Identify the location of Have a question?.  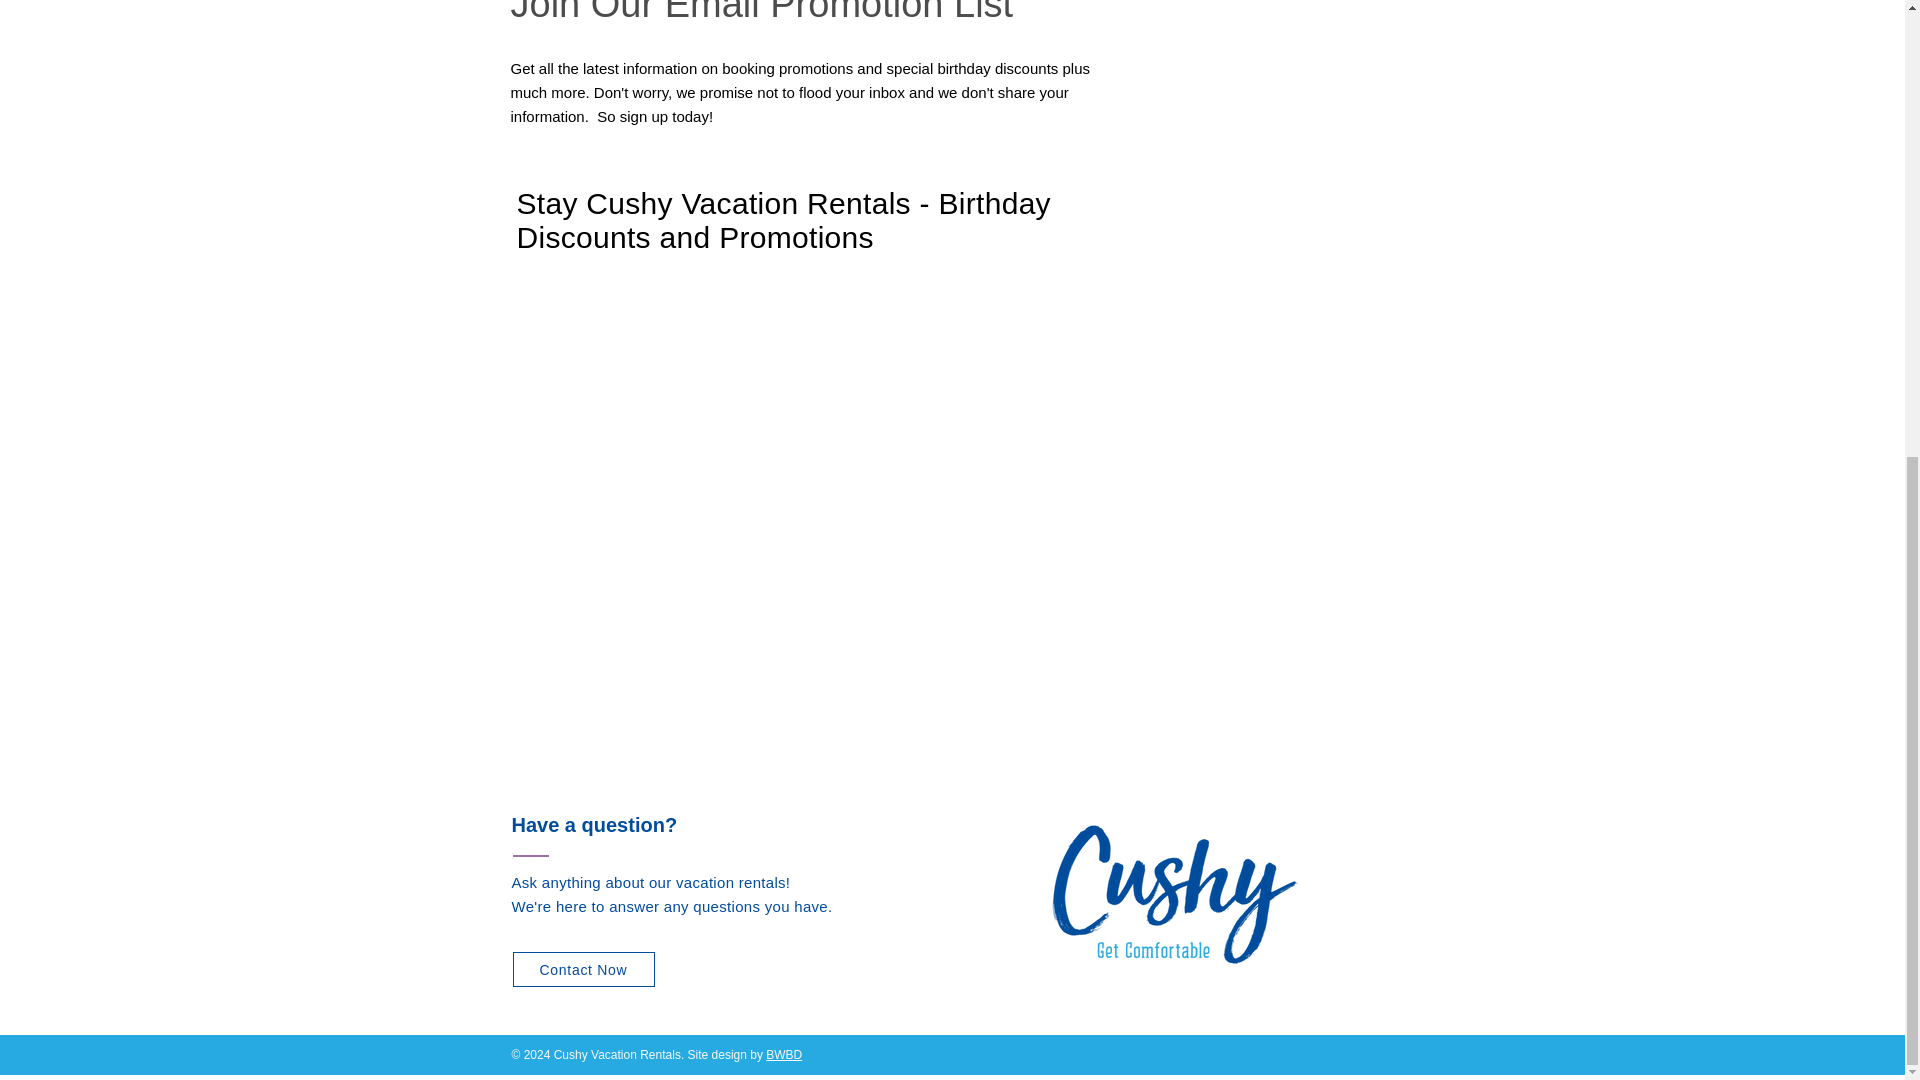
(594, 824).